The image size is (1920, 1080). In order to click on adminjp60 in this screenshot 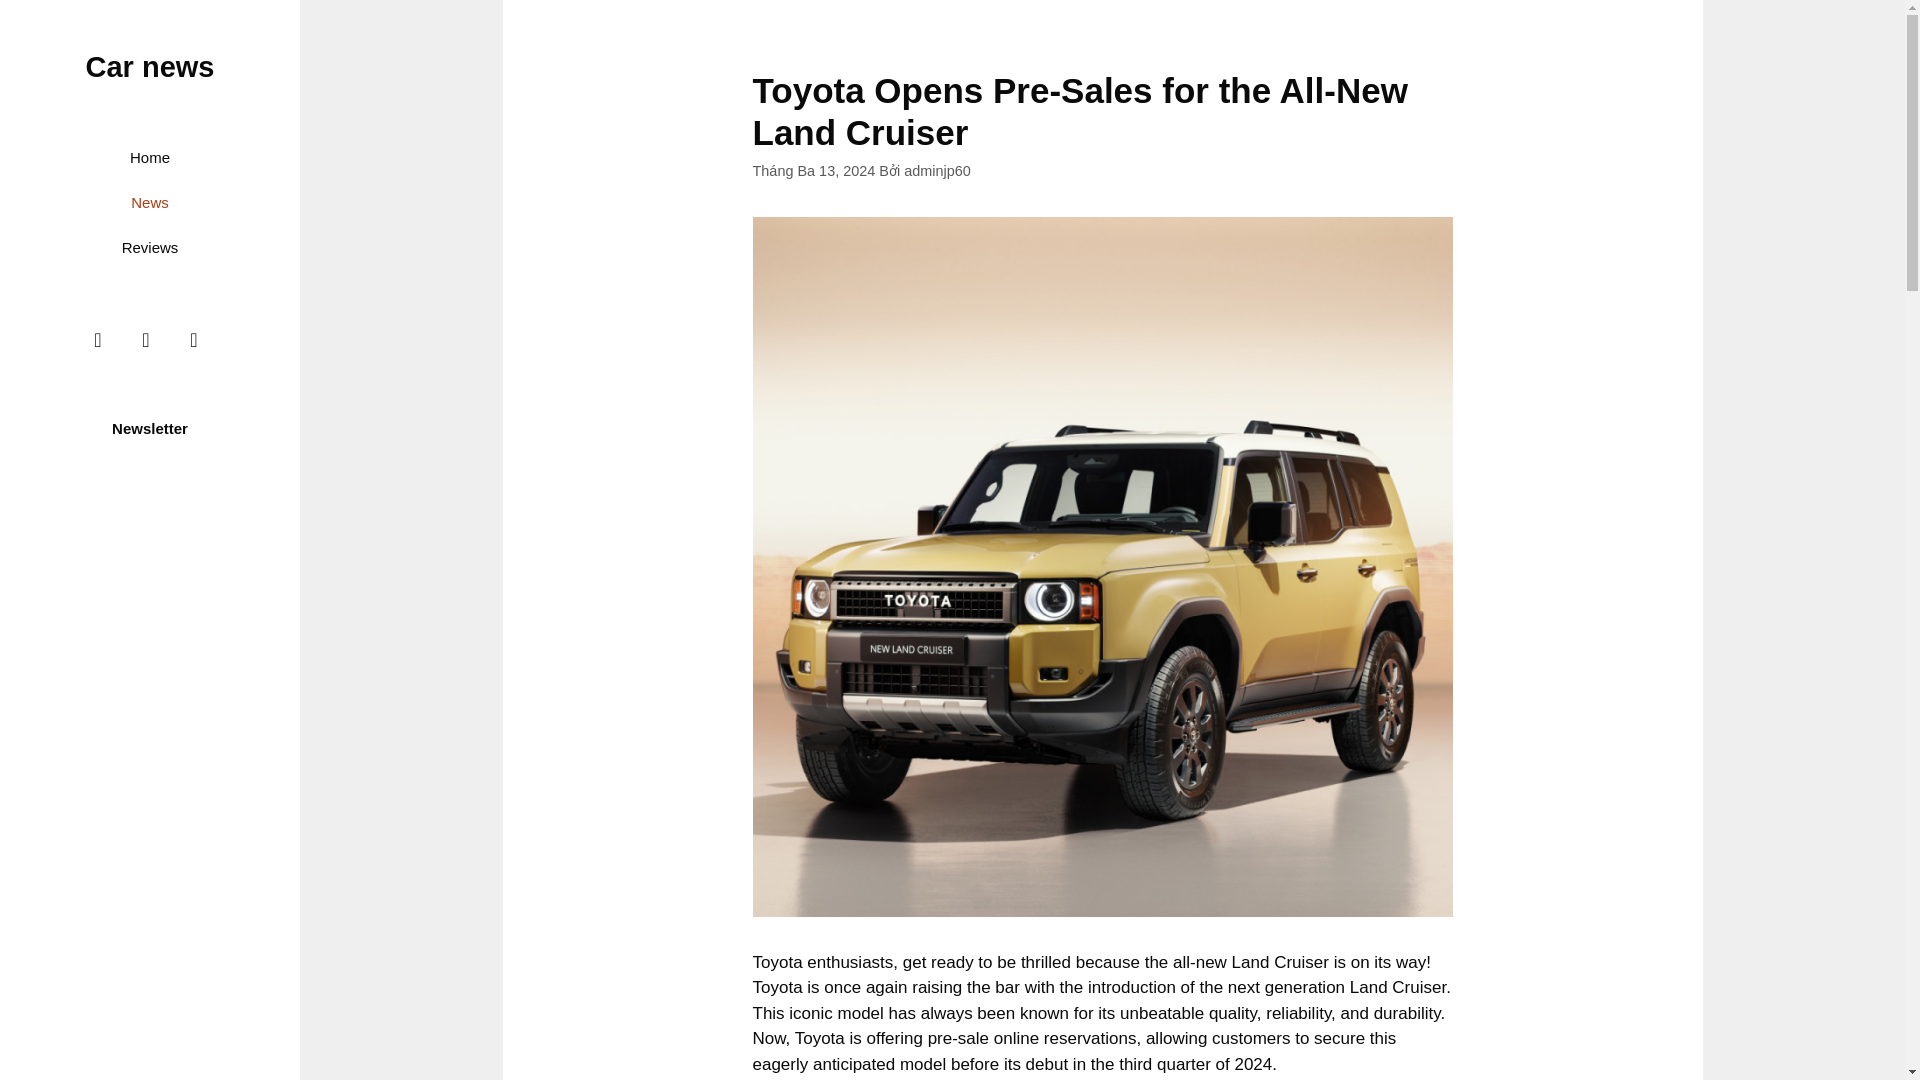, I will do `click(938, 171)`.